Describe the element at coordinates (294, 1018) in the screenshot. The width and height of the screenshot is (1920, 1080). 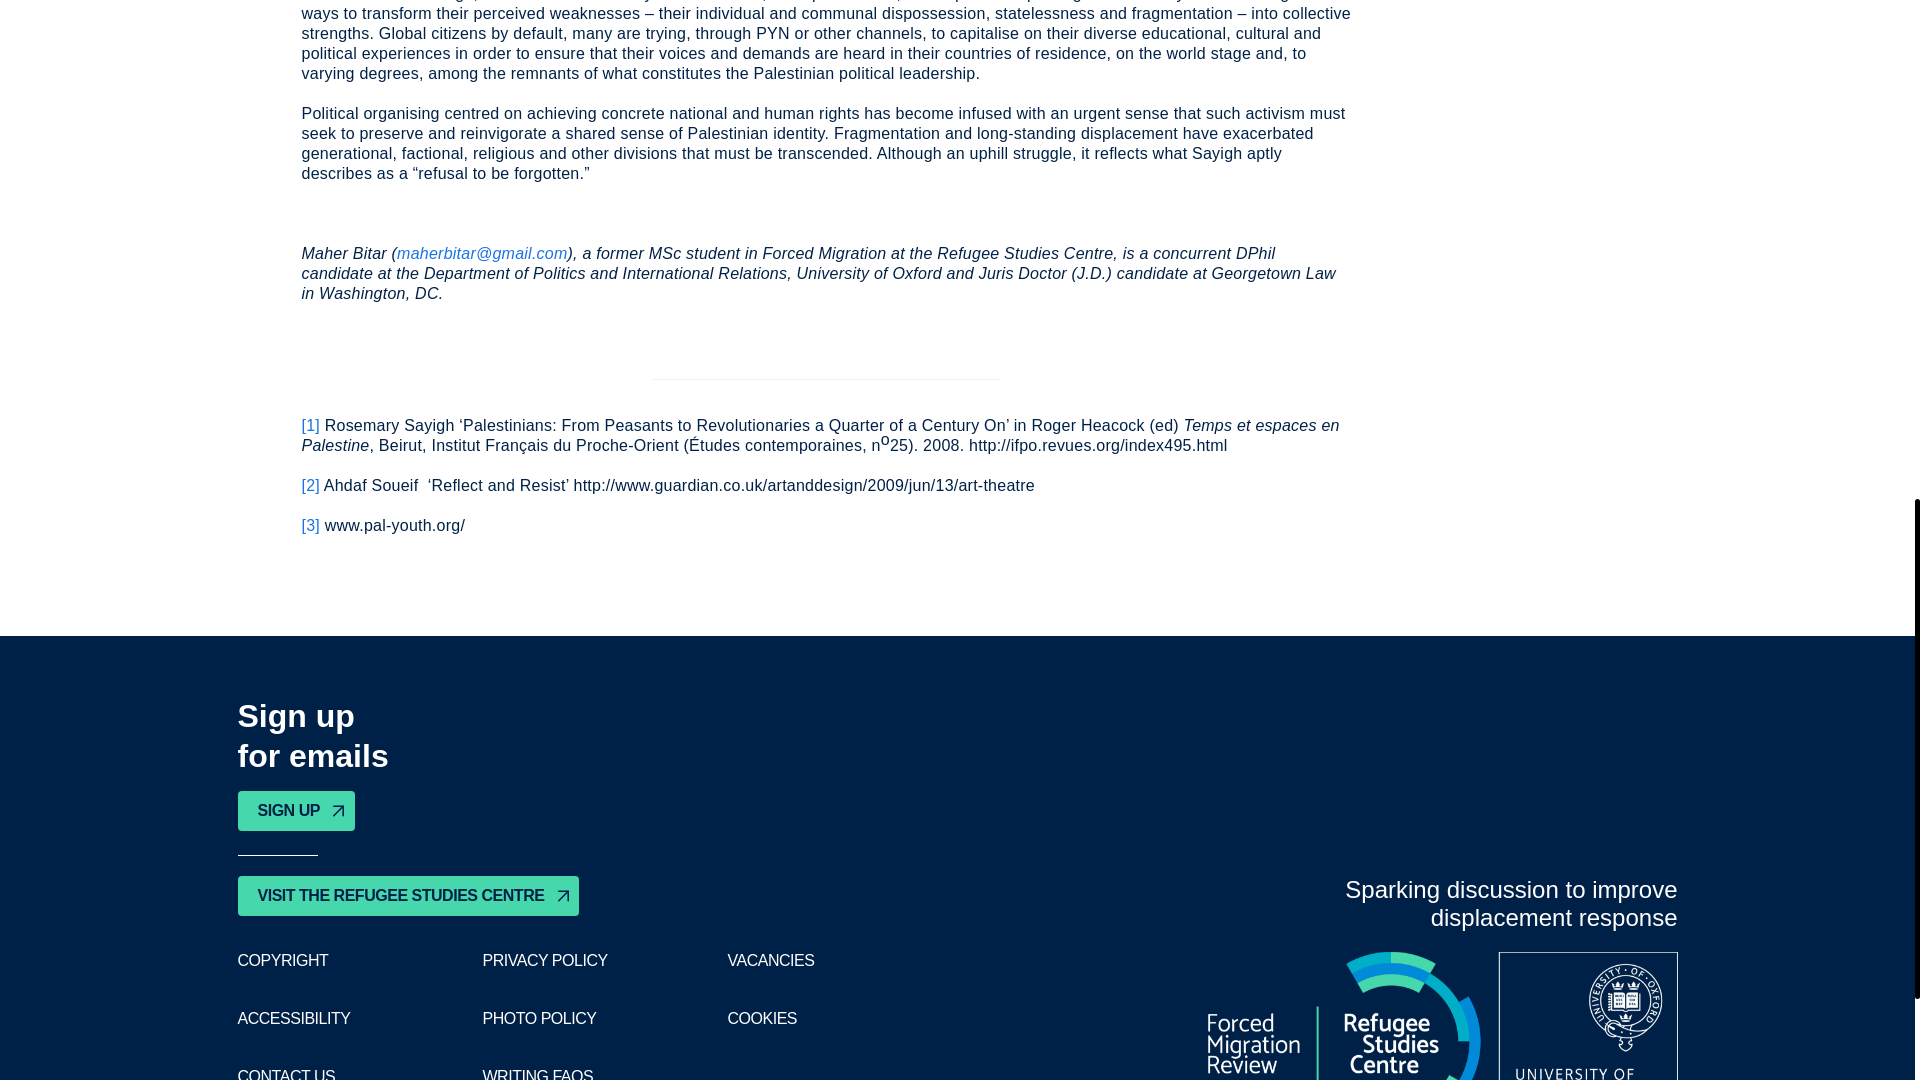
I see `ACCESSIBILITY` at that location.